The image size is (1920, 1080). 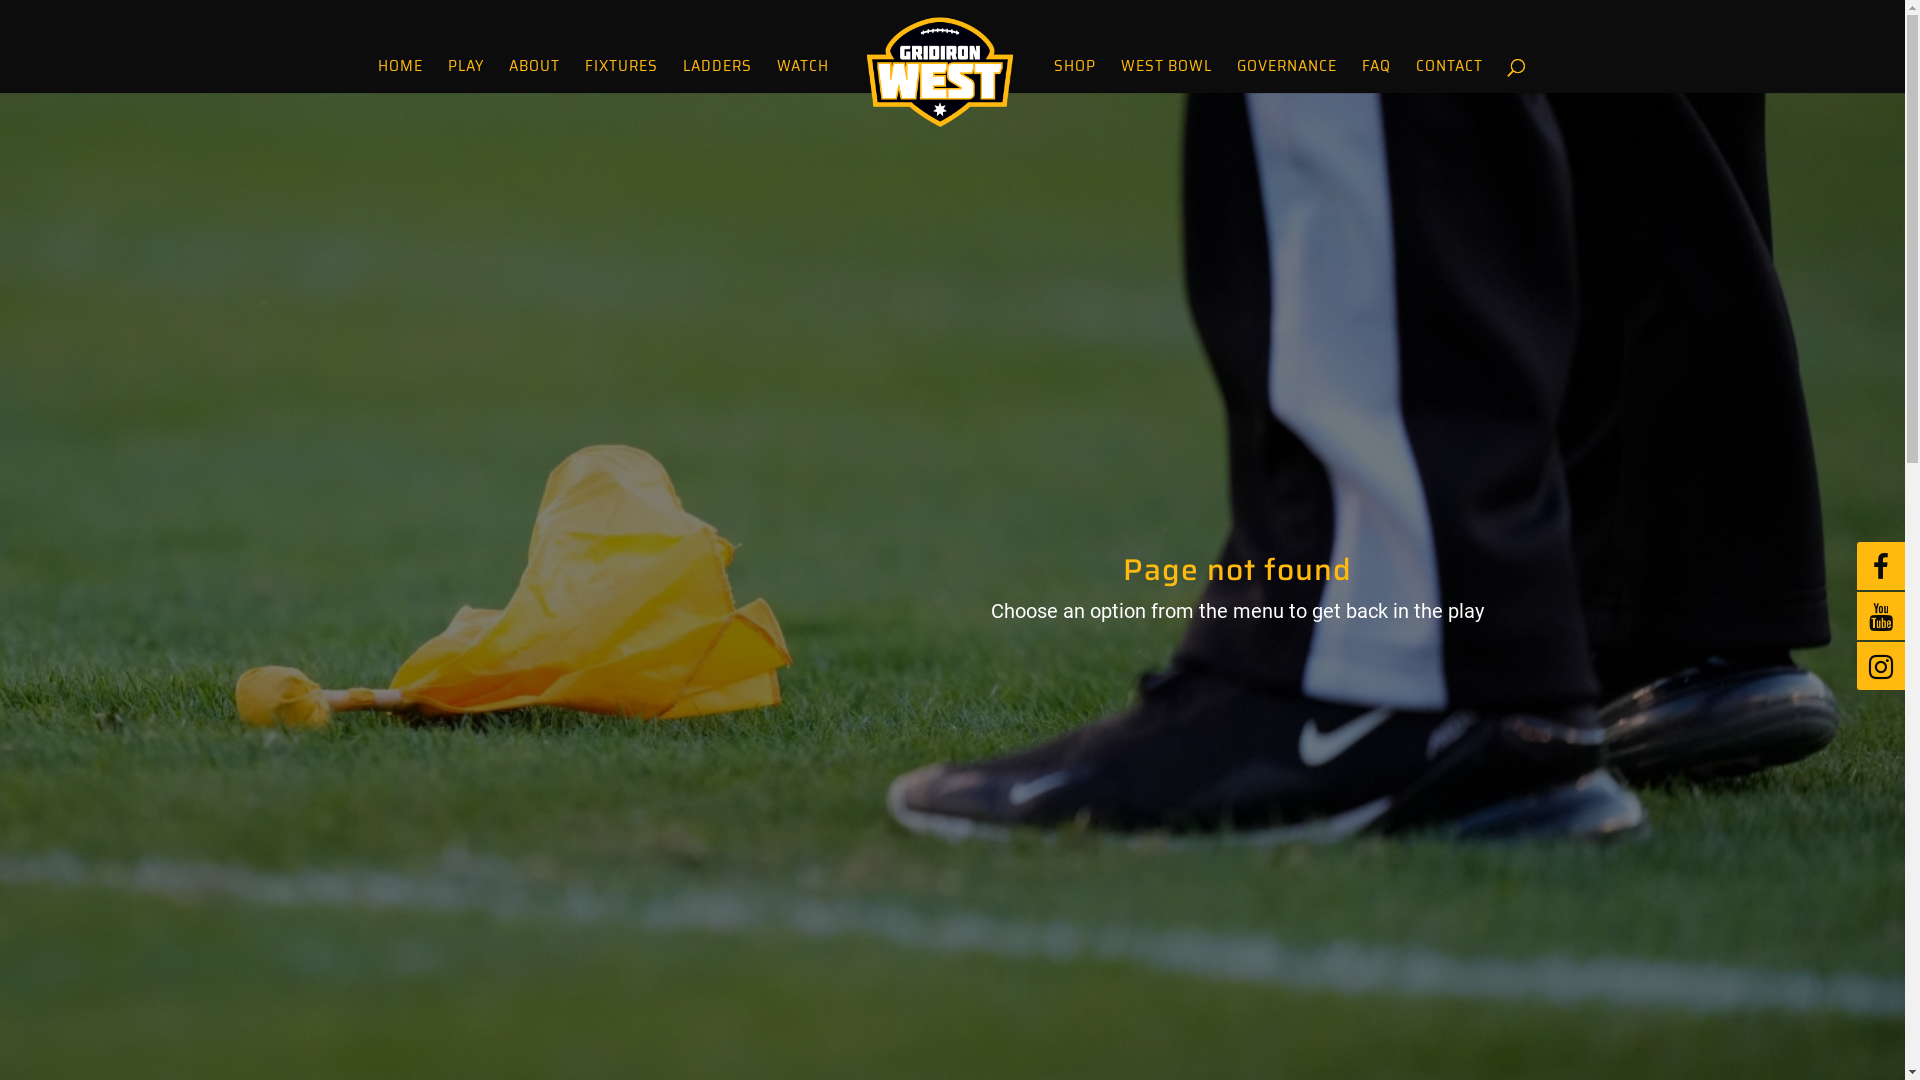 What do you see at coordinates (400, 76) in the screenshot?
I see `HOME` at bounding box center [400, 76].